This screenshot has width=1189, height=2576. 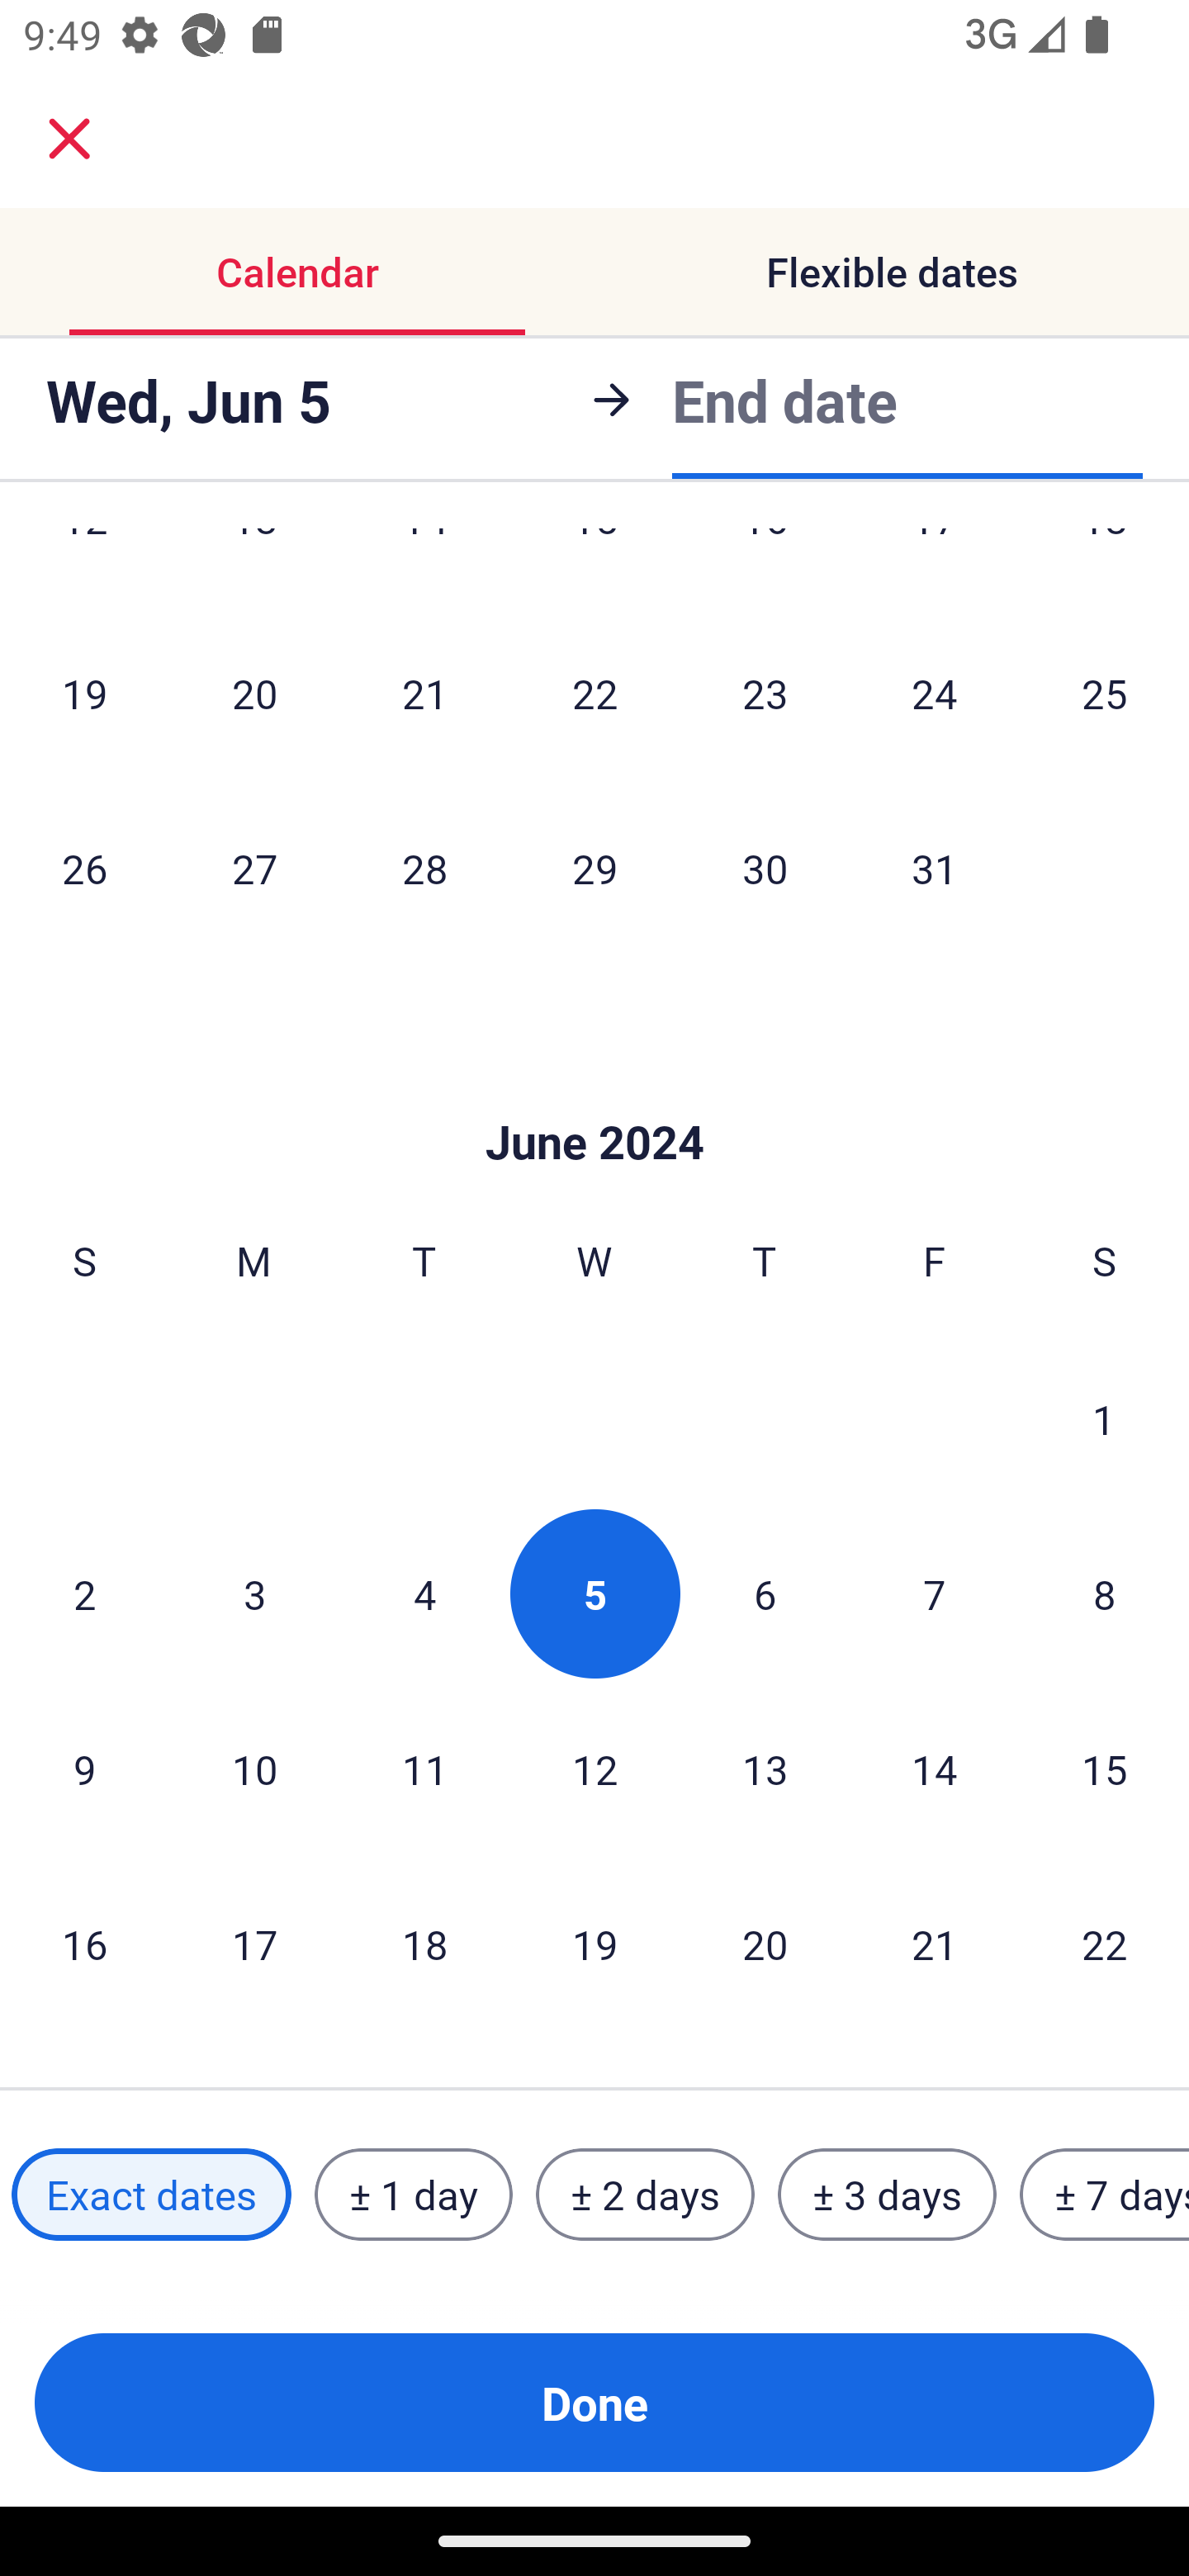 I want to click on 27 Monday, May 27, 2024, so click(x=254, y=868).